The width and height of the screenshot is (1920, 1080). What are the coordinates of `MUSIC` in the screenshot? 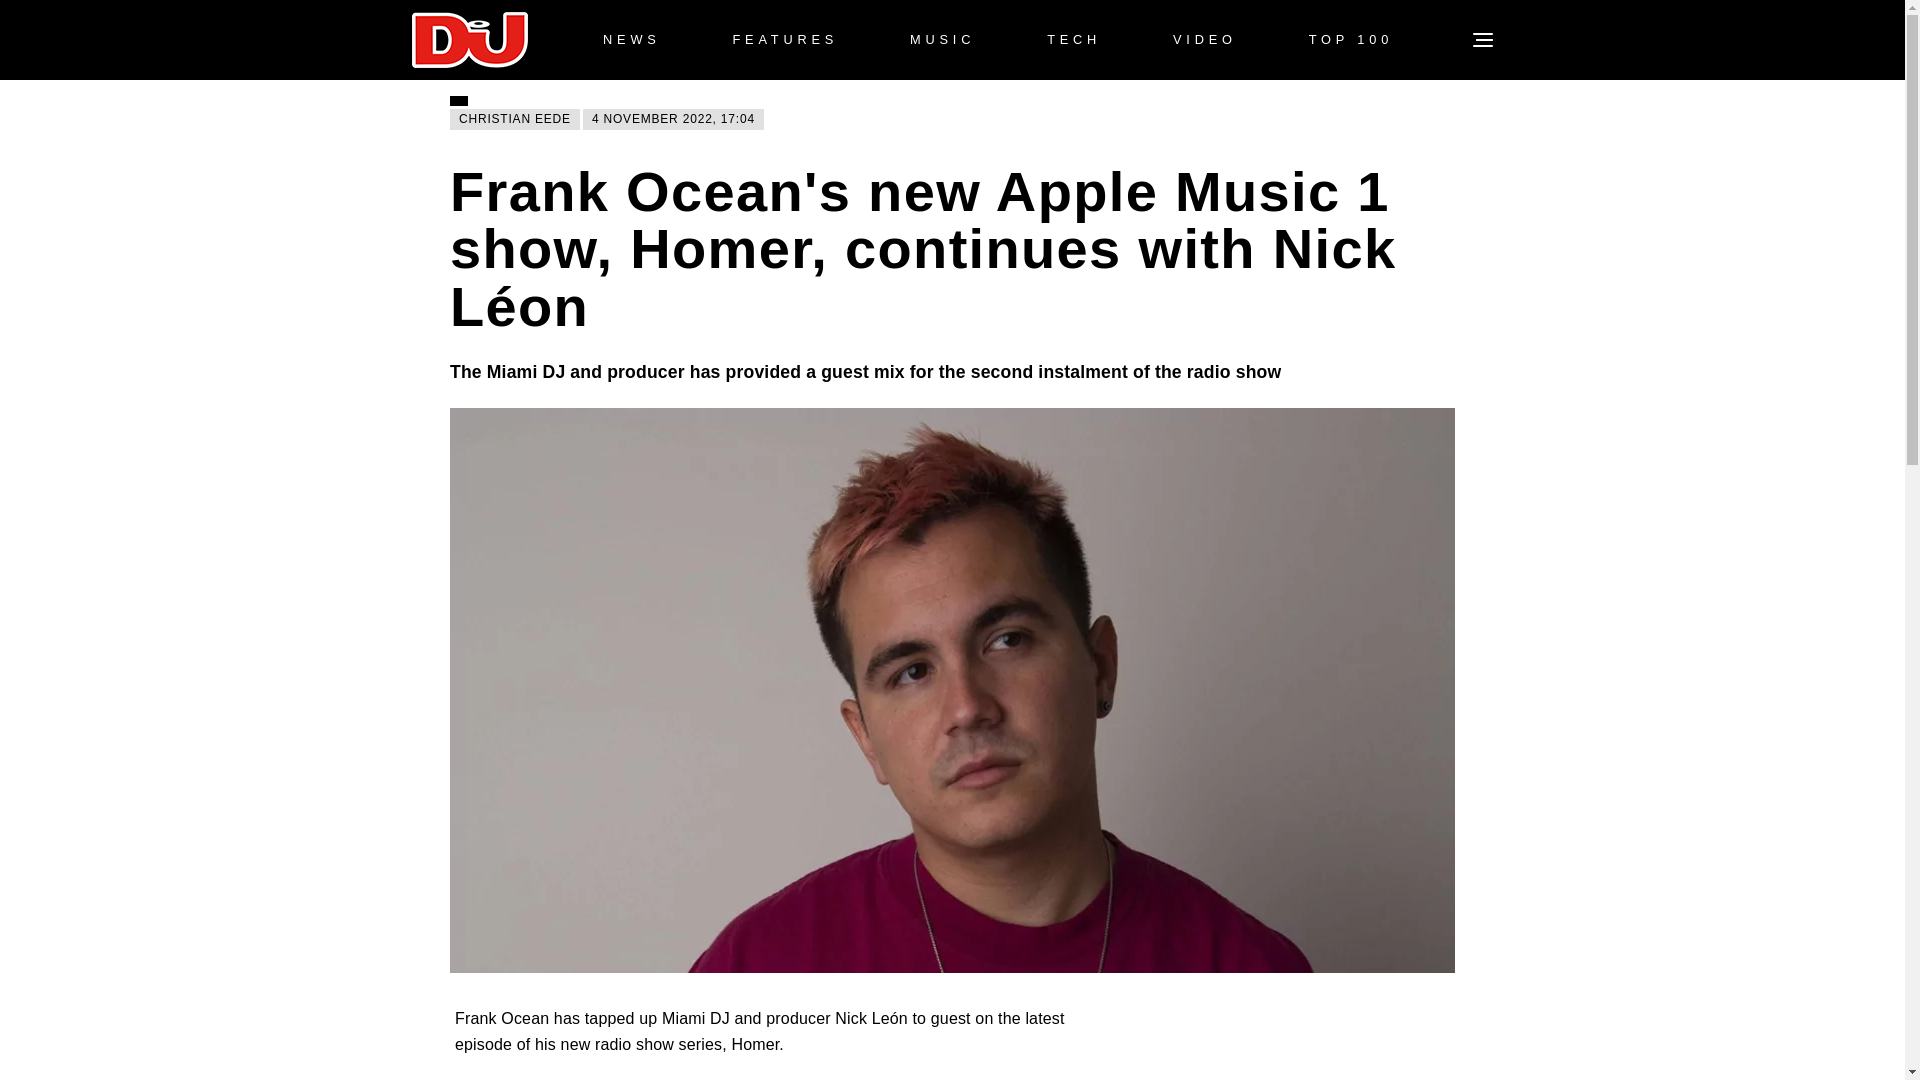 It's located at (942, 40).